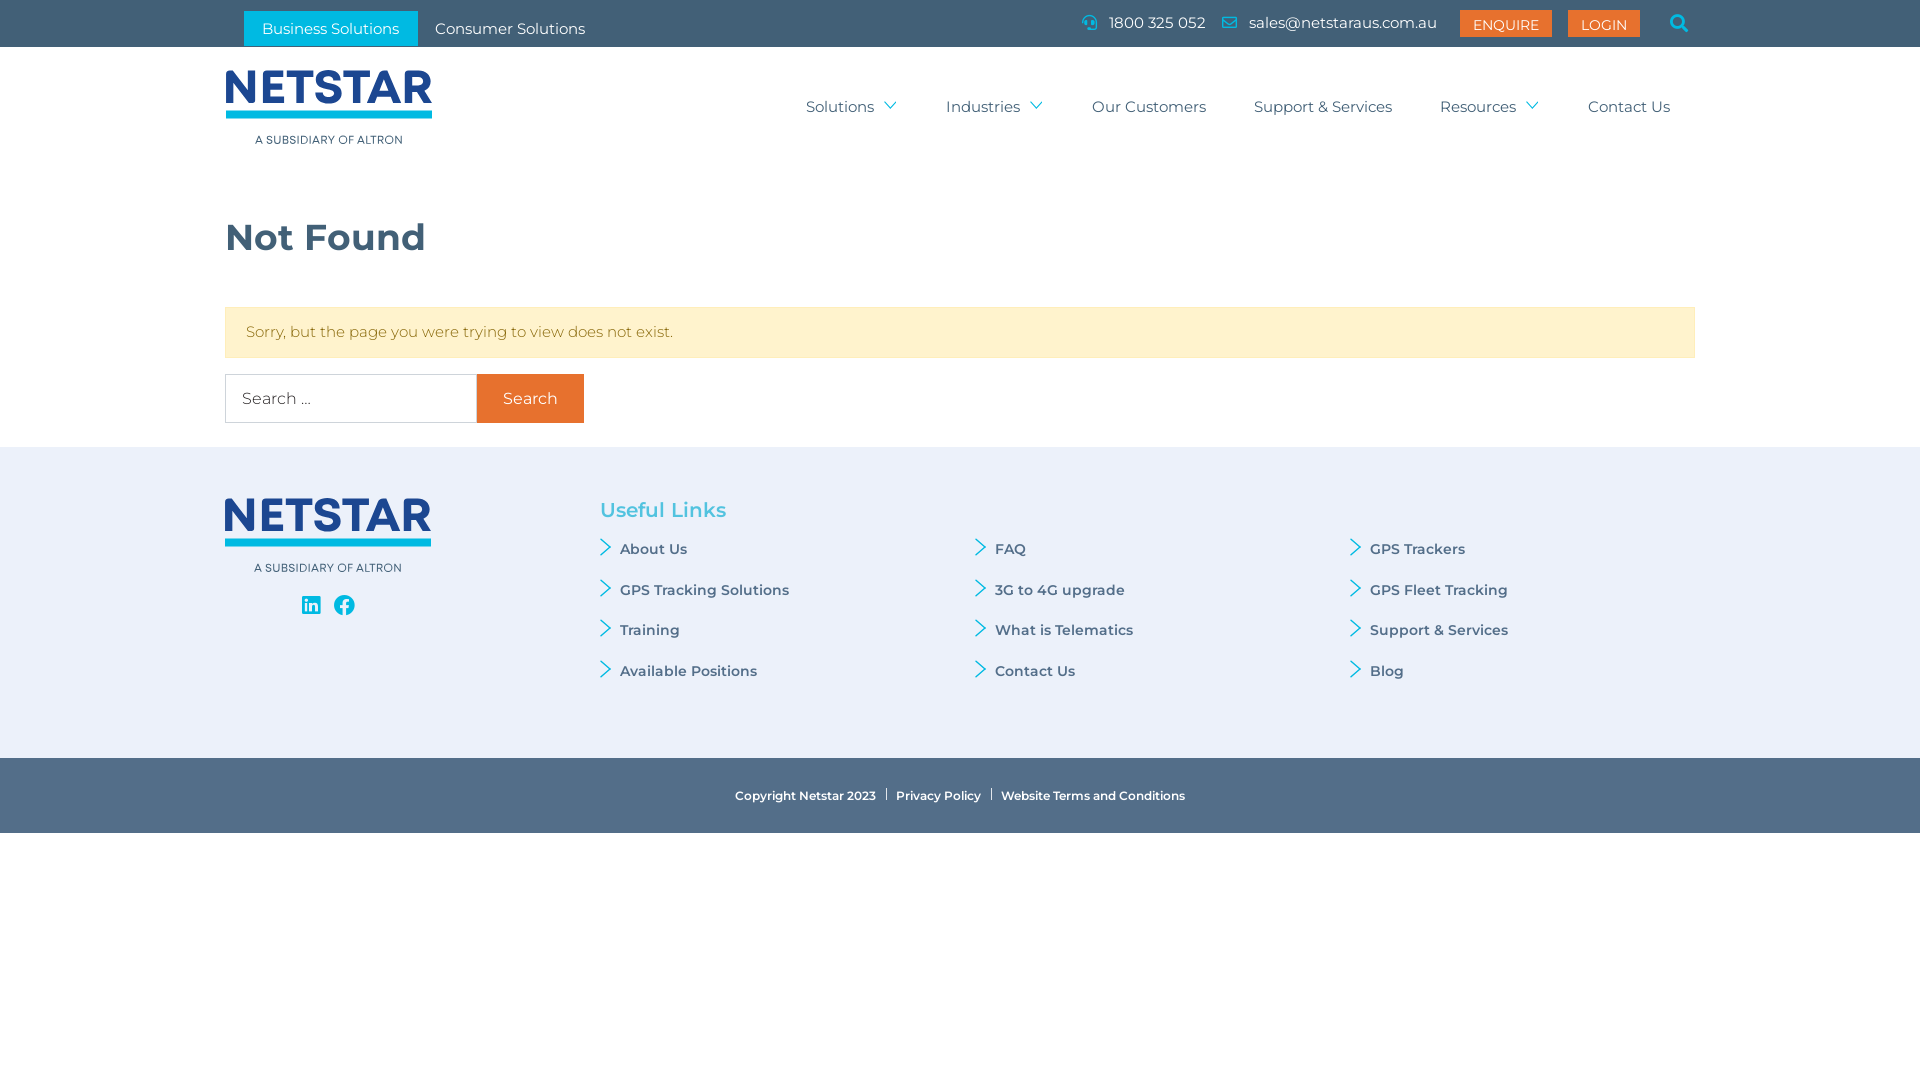  Describe the element at coordinates (1441, 590) in the screenshot. I see `GPS Fleet Tracking ` at that location.